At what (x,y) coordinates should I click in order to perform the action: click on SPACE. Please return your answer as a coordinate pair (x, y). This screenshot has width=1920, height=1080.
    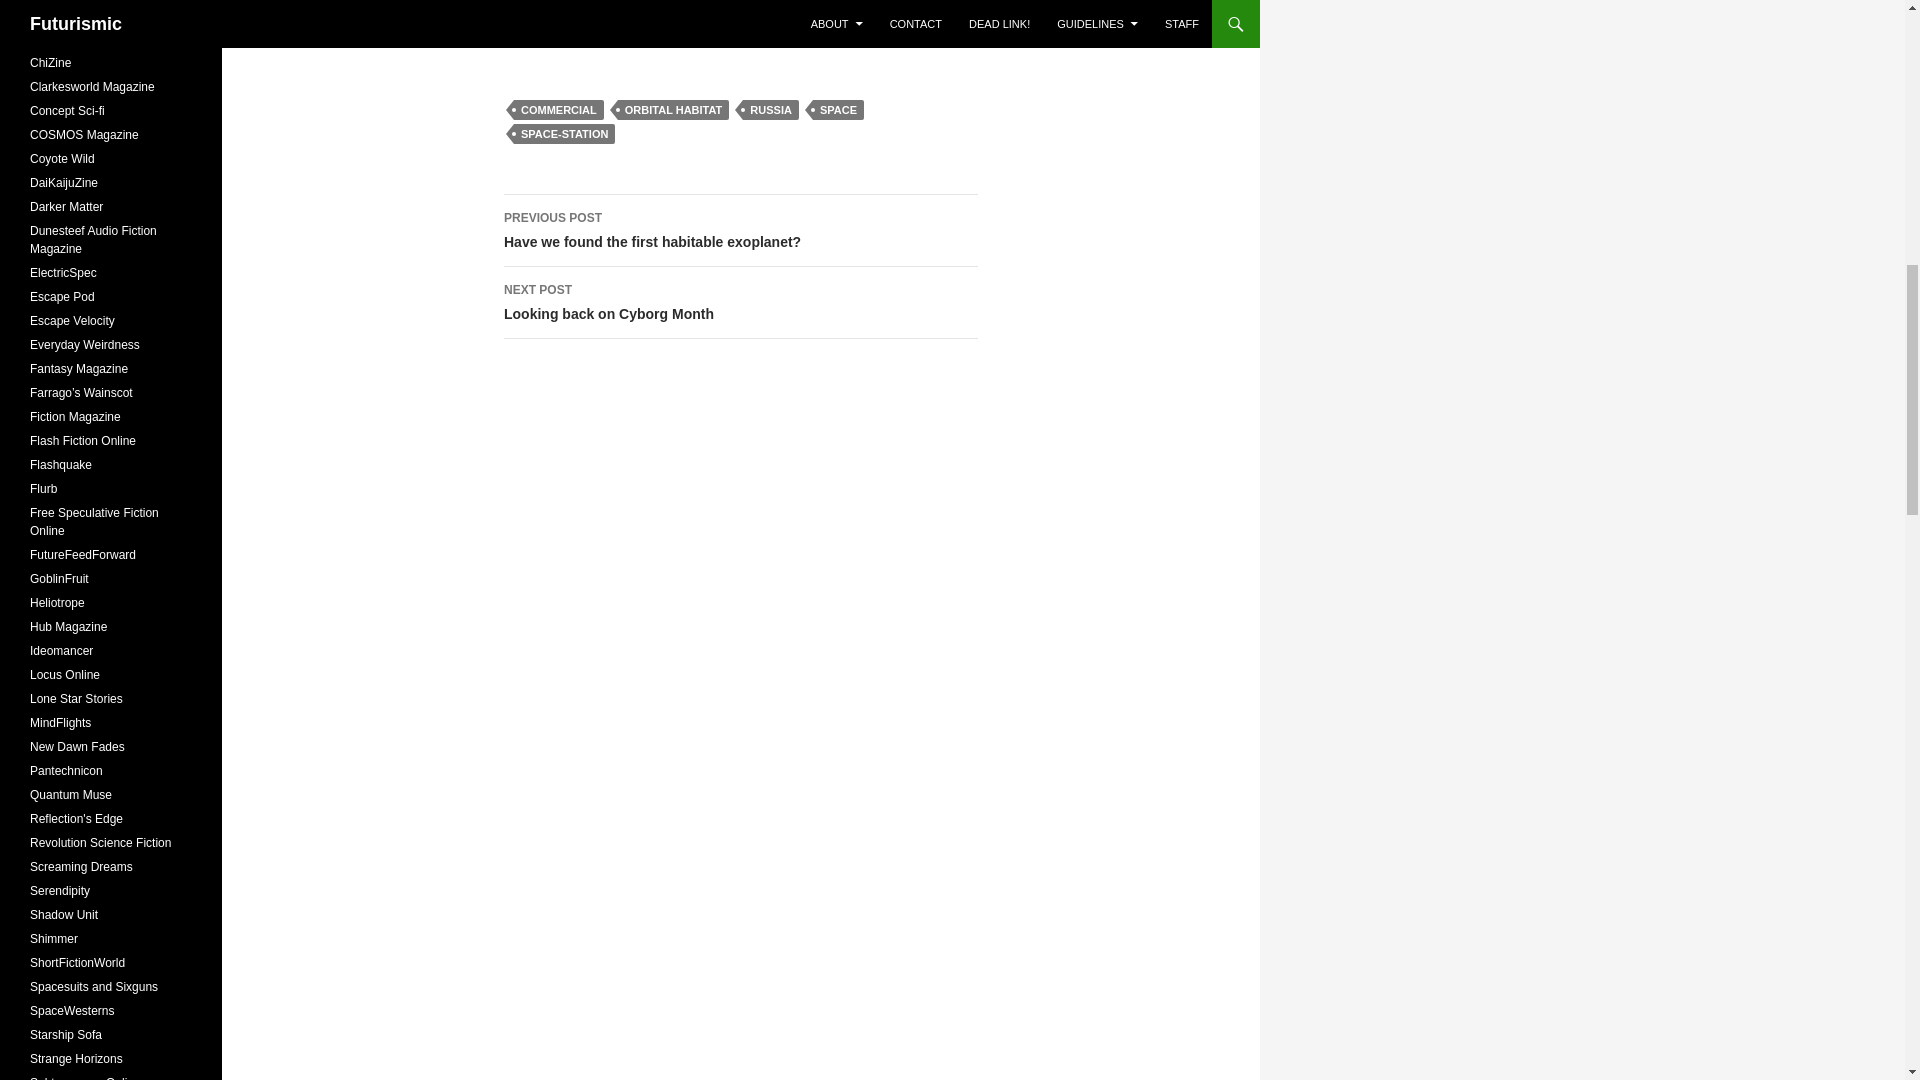
    Looking at the image, I should click on (838, 110).